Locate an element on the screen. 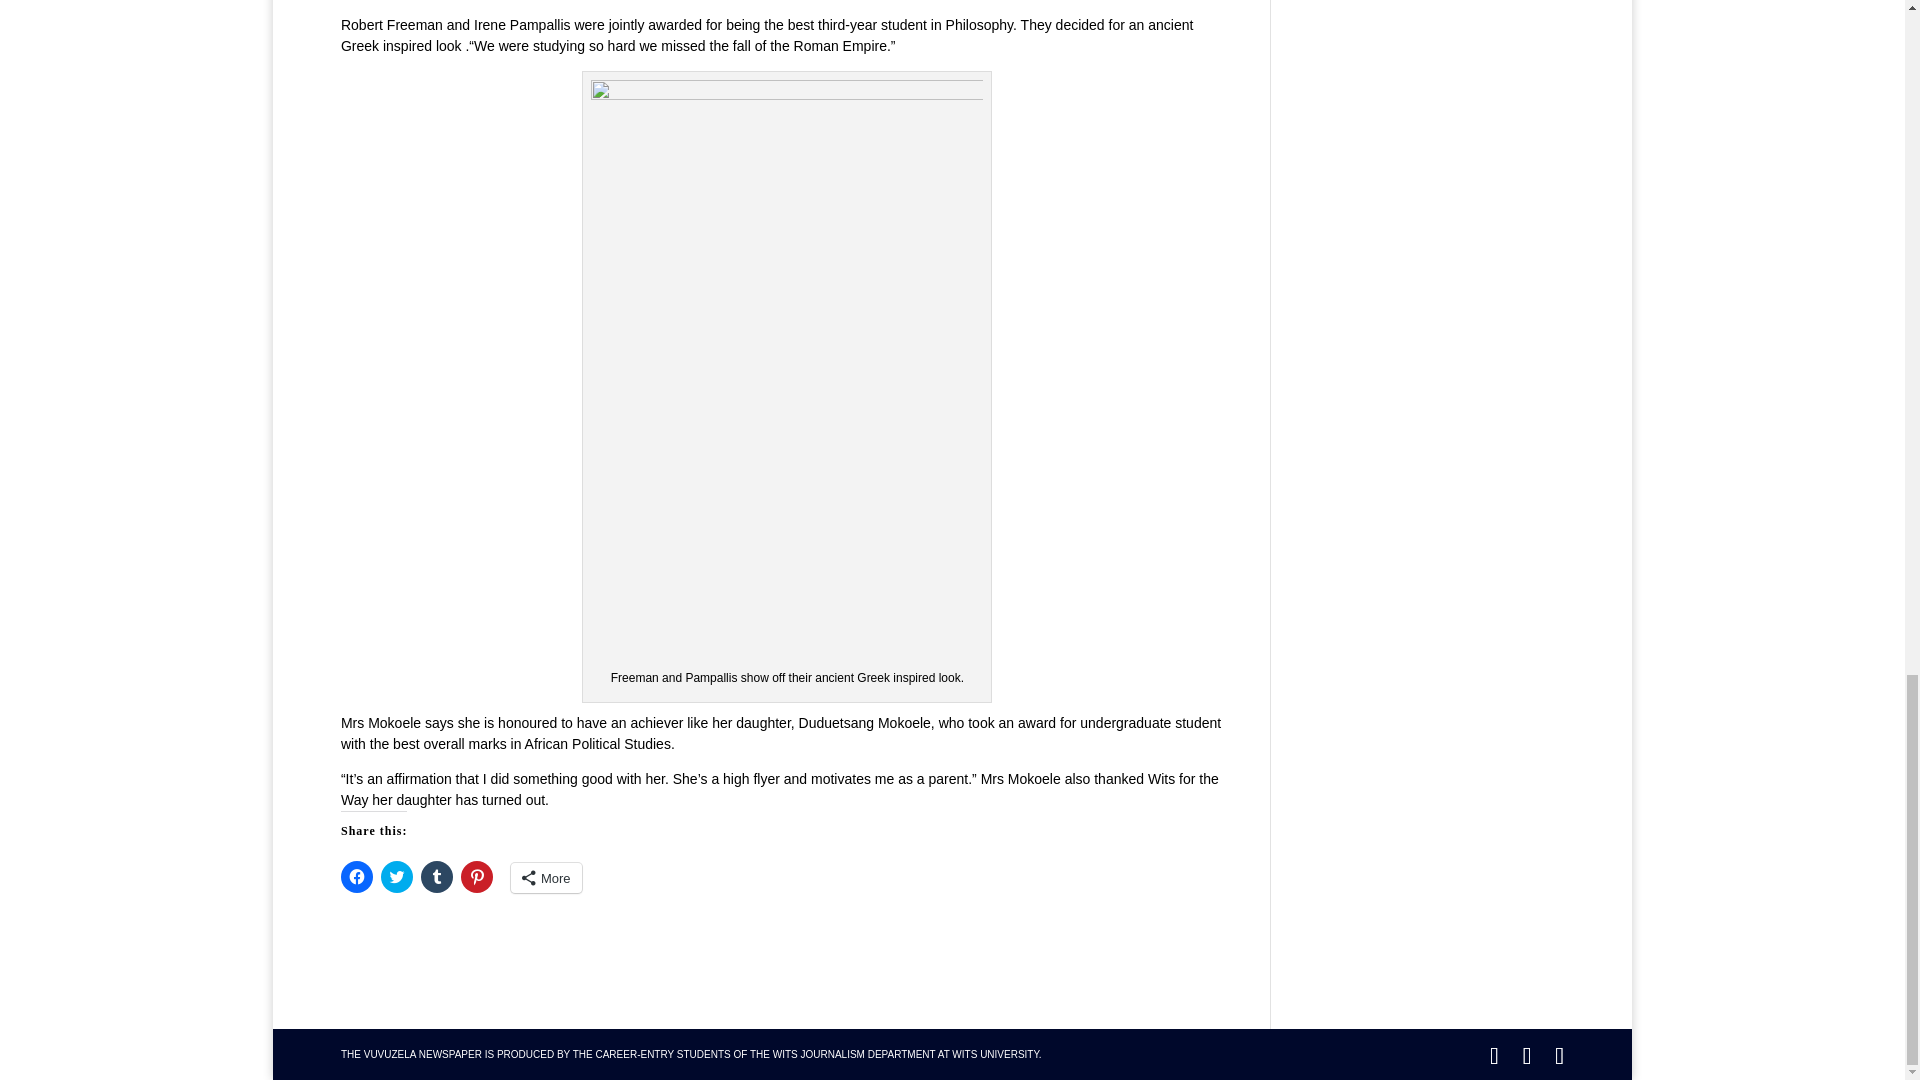 The height and width of the screenshot is (1080, 1920). Click to share on Pinterest is located at coordinates (476, 876).